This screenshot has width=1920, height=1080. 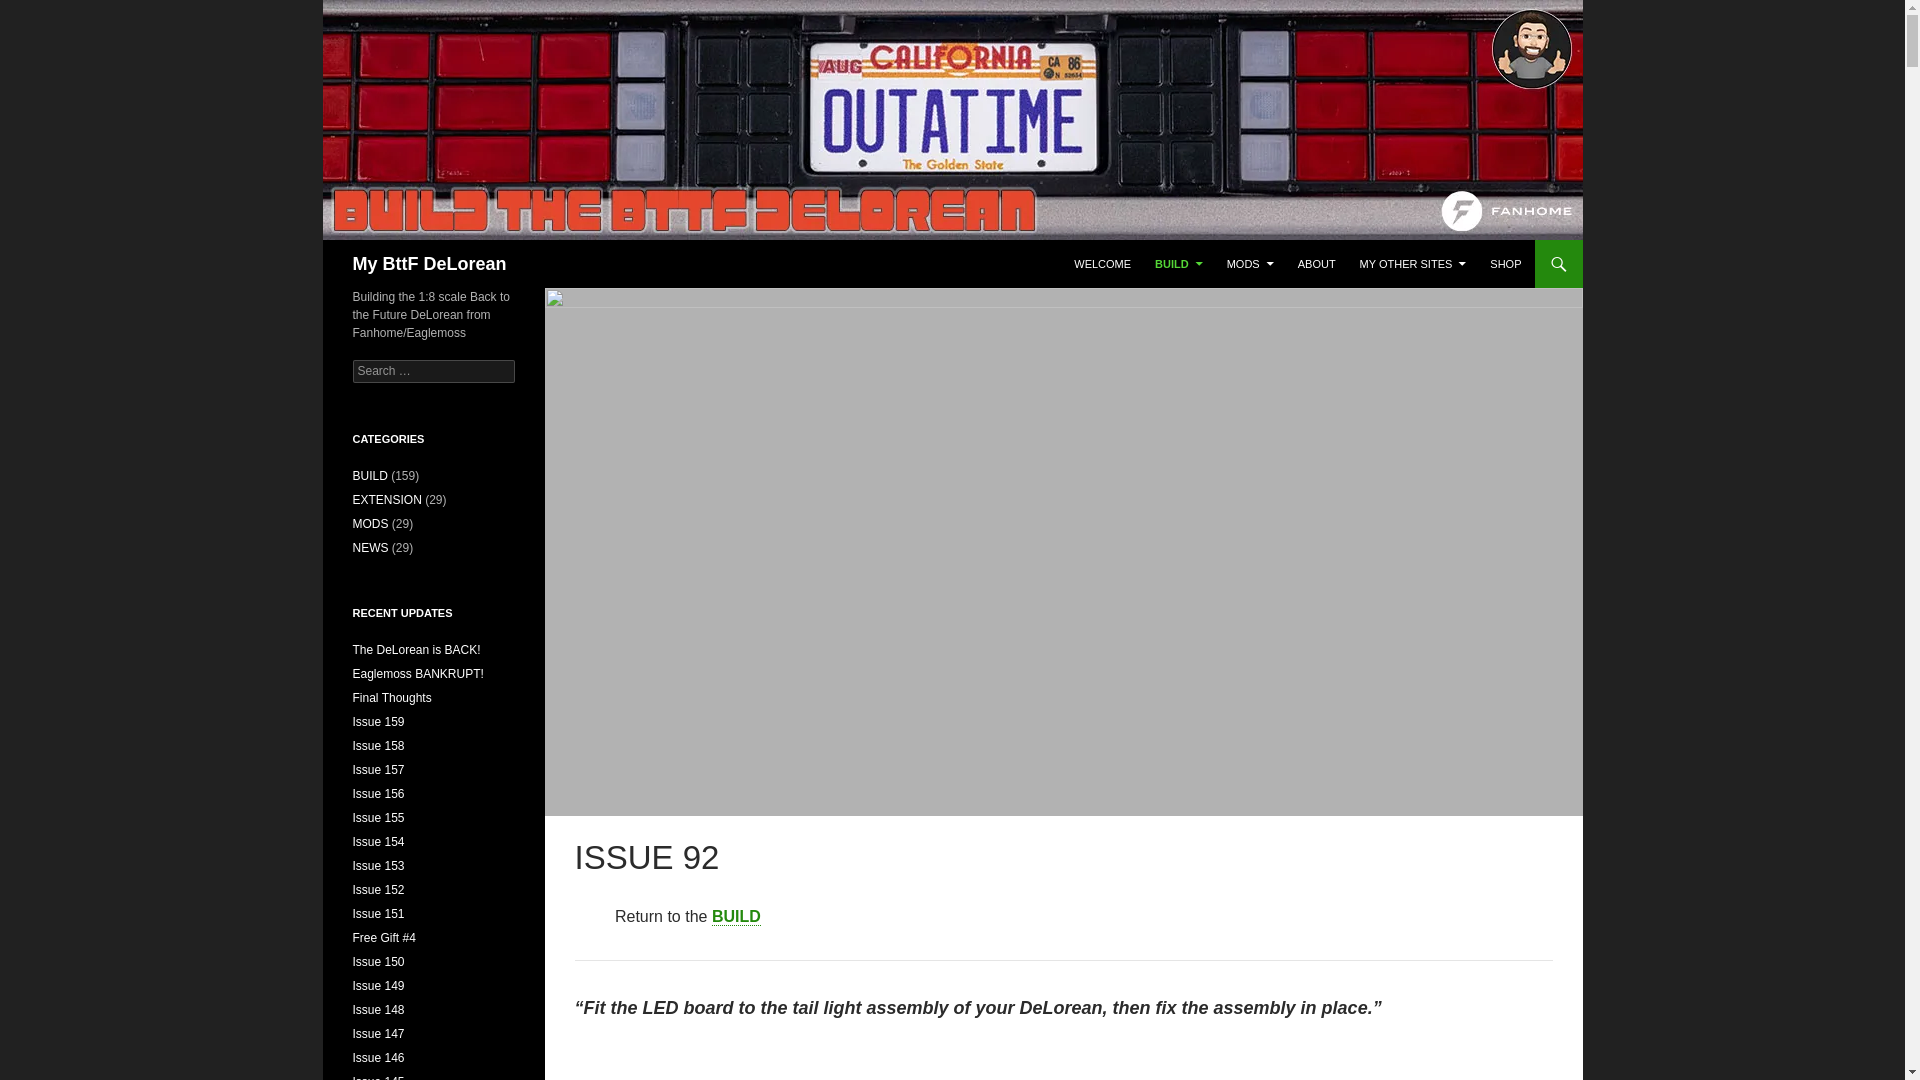 What do you see at coordinates (1178, 264) in the screenshot?
I see `BUILD` at bounding box center [1178, 264].